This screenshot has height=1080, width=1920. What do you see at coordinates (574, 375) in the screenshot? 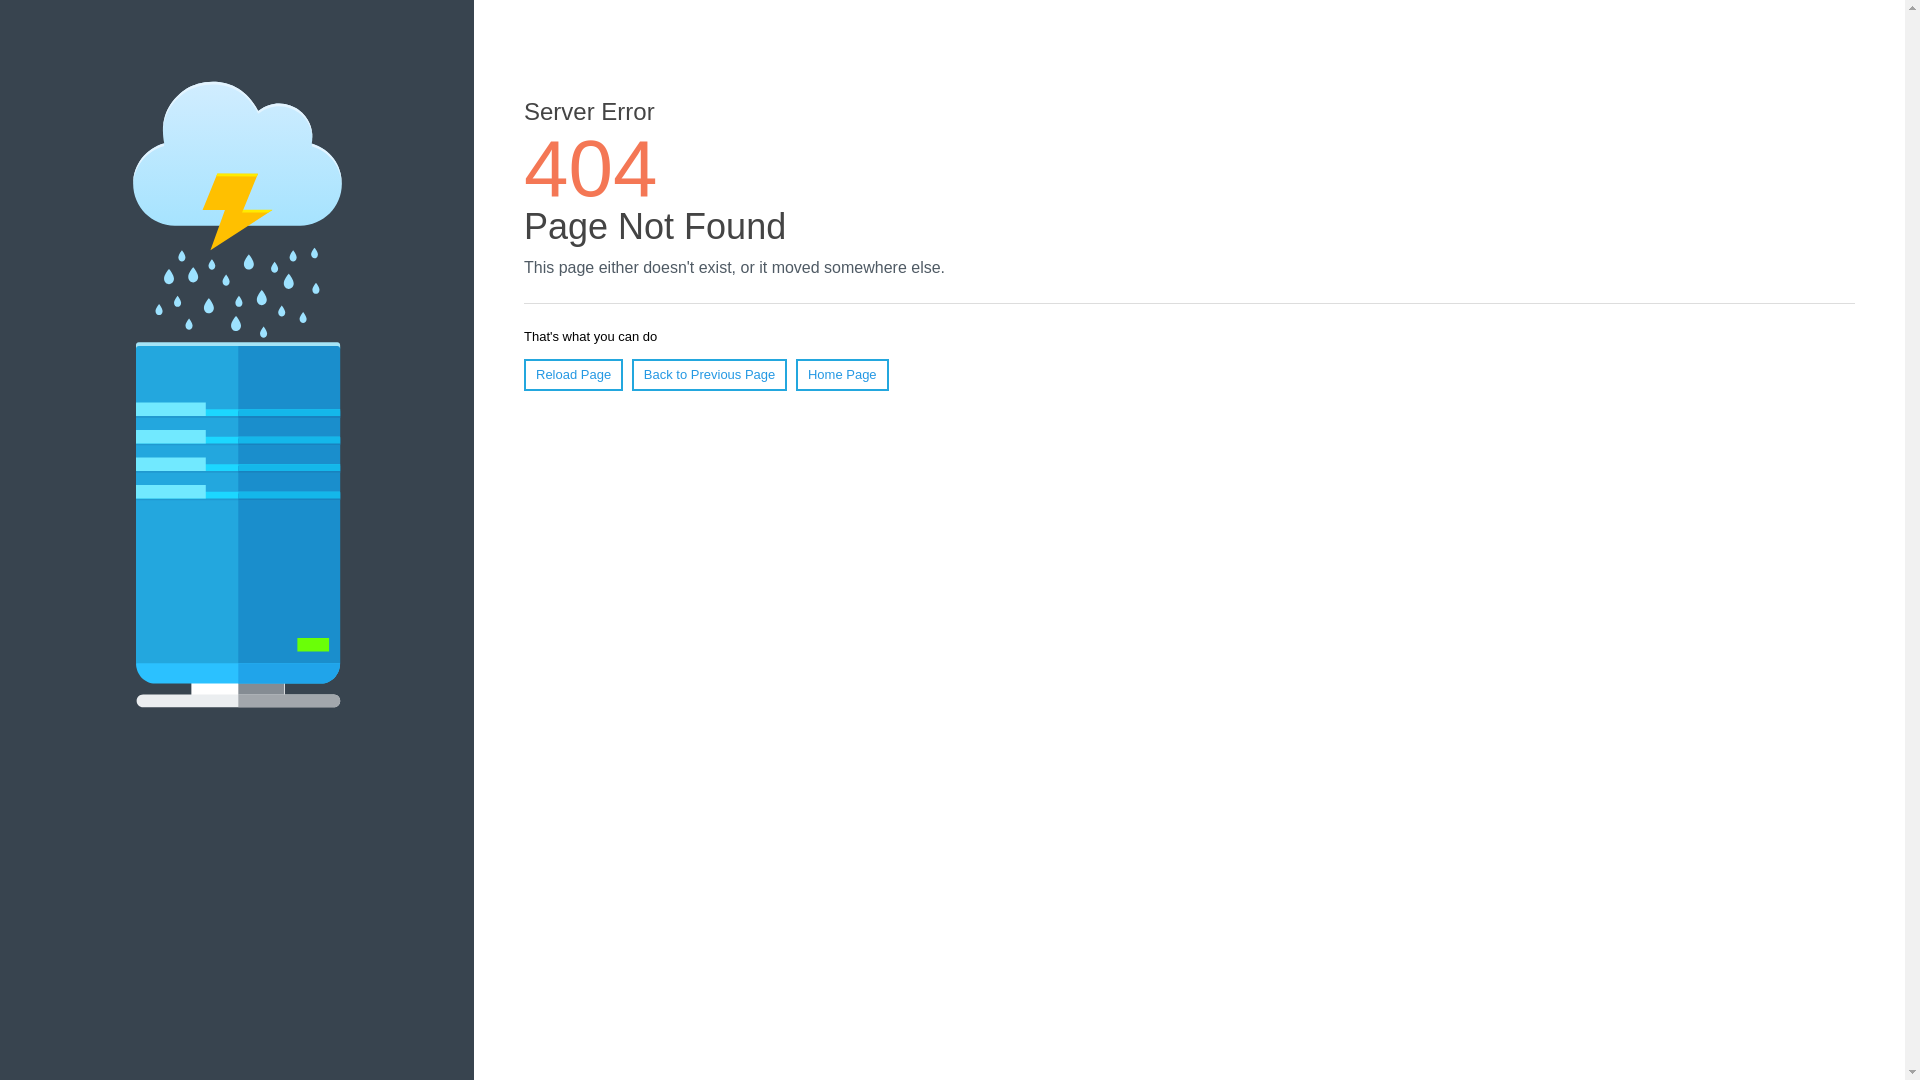
I see `Reload Page` at bounding box center [574, 375].